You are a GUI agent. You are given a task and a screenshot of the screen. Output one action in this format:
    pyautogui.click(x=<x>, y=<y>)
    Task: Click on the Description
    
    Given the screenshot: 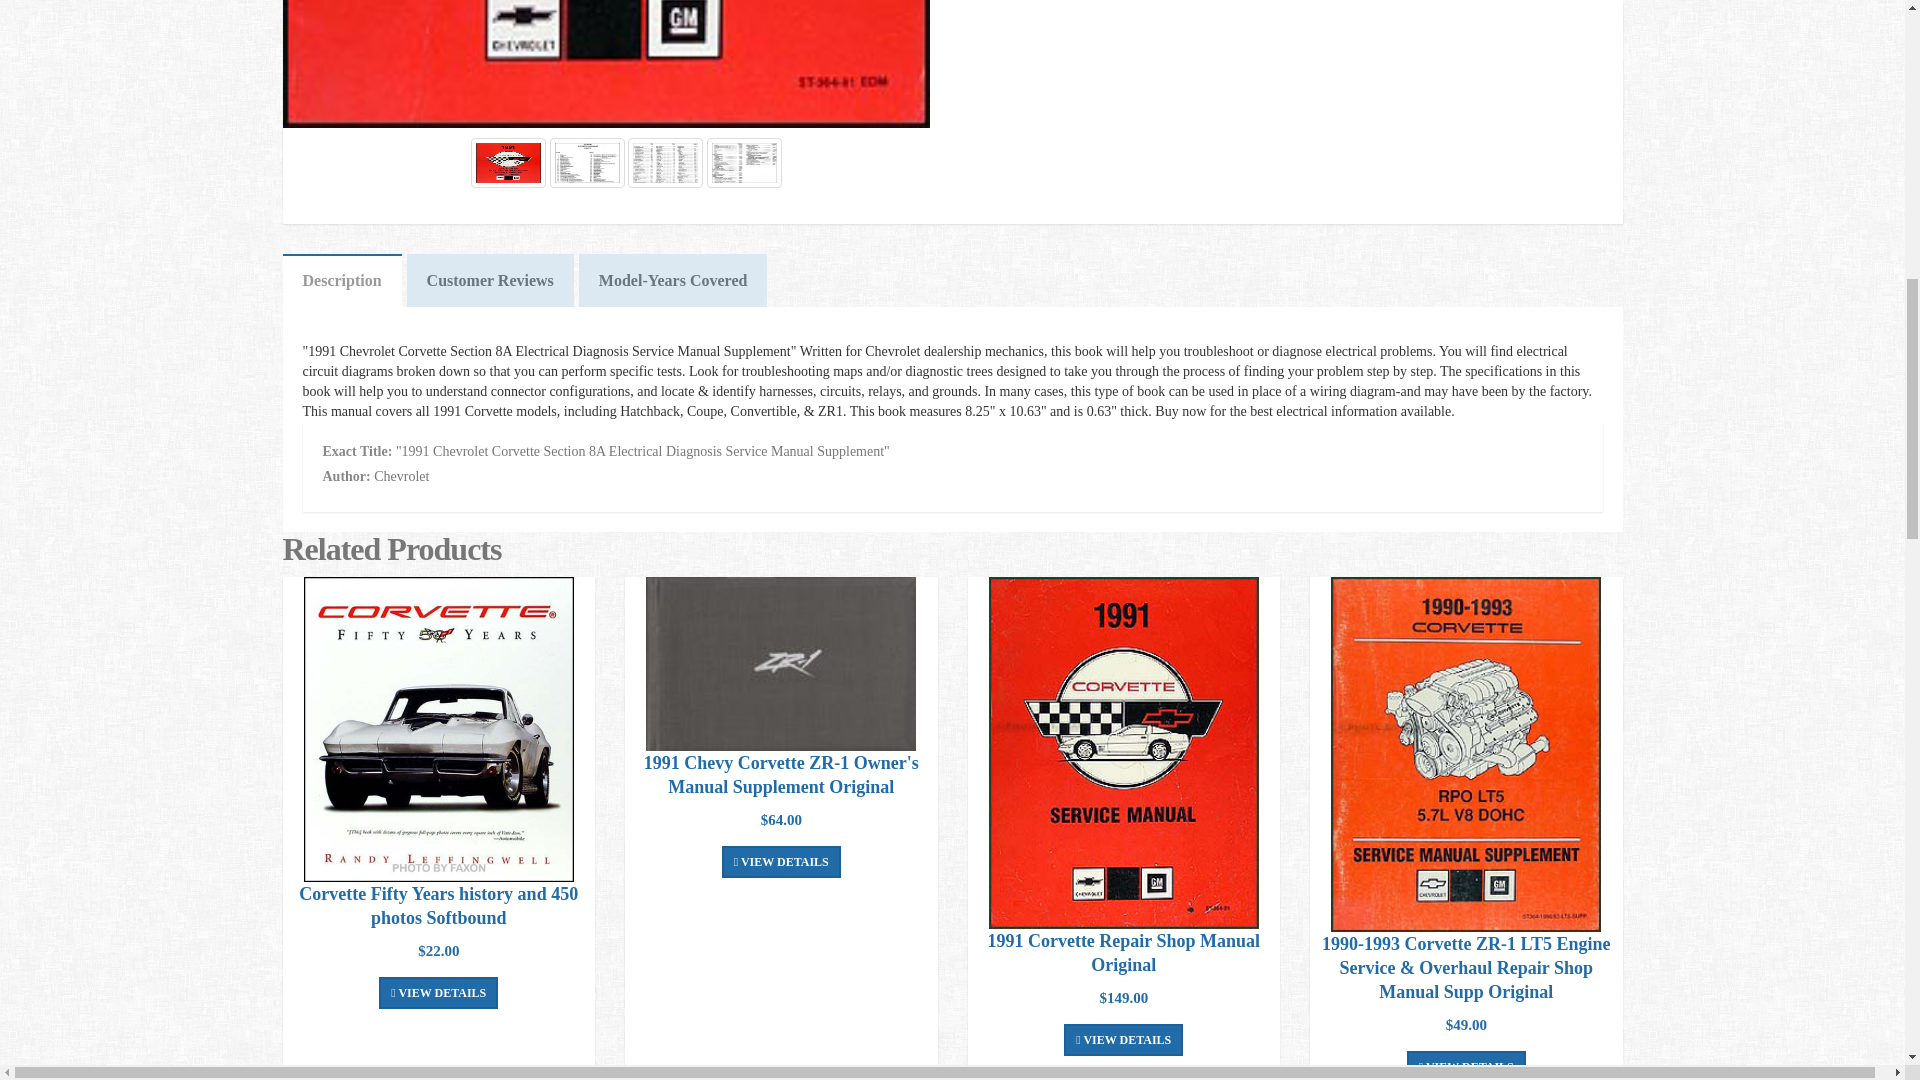 What is the action you would take?
    pyautogui.click(x=342, y=280)
    